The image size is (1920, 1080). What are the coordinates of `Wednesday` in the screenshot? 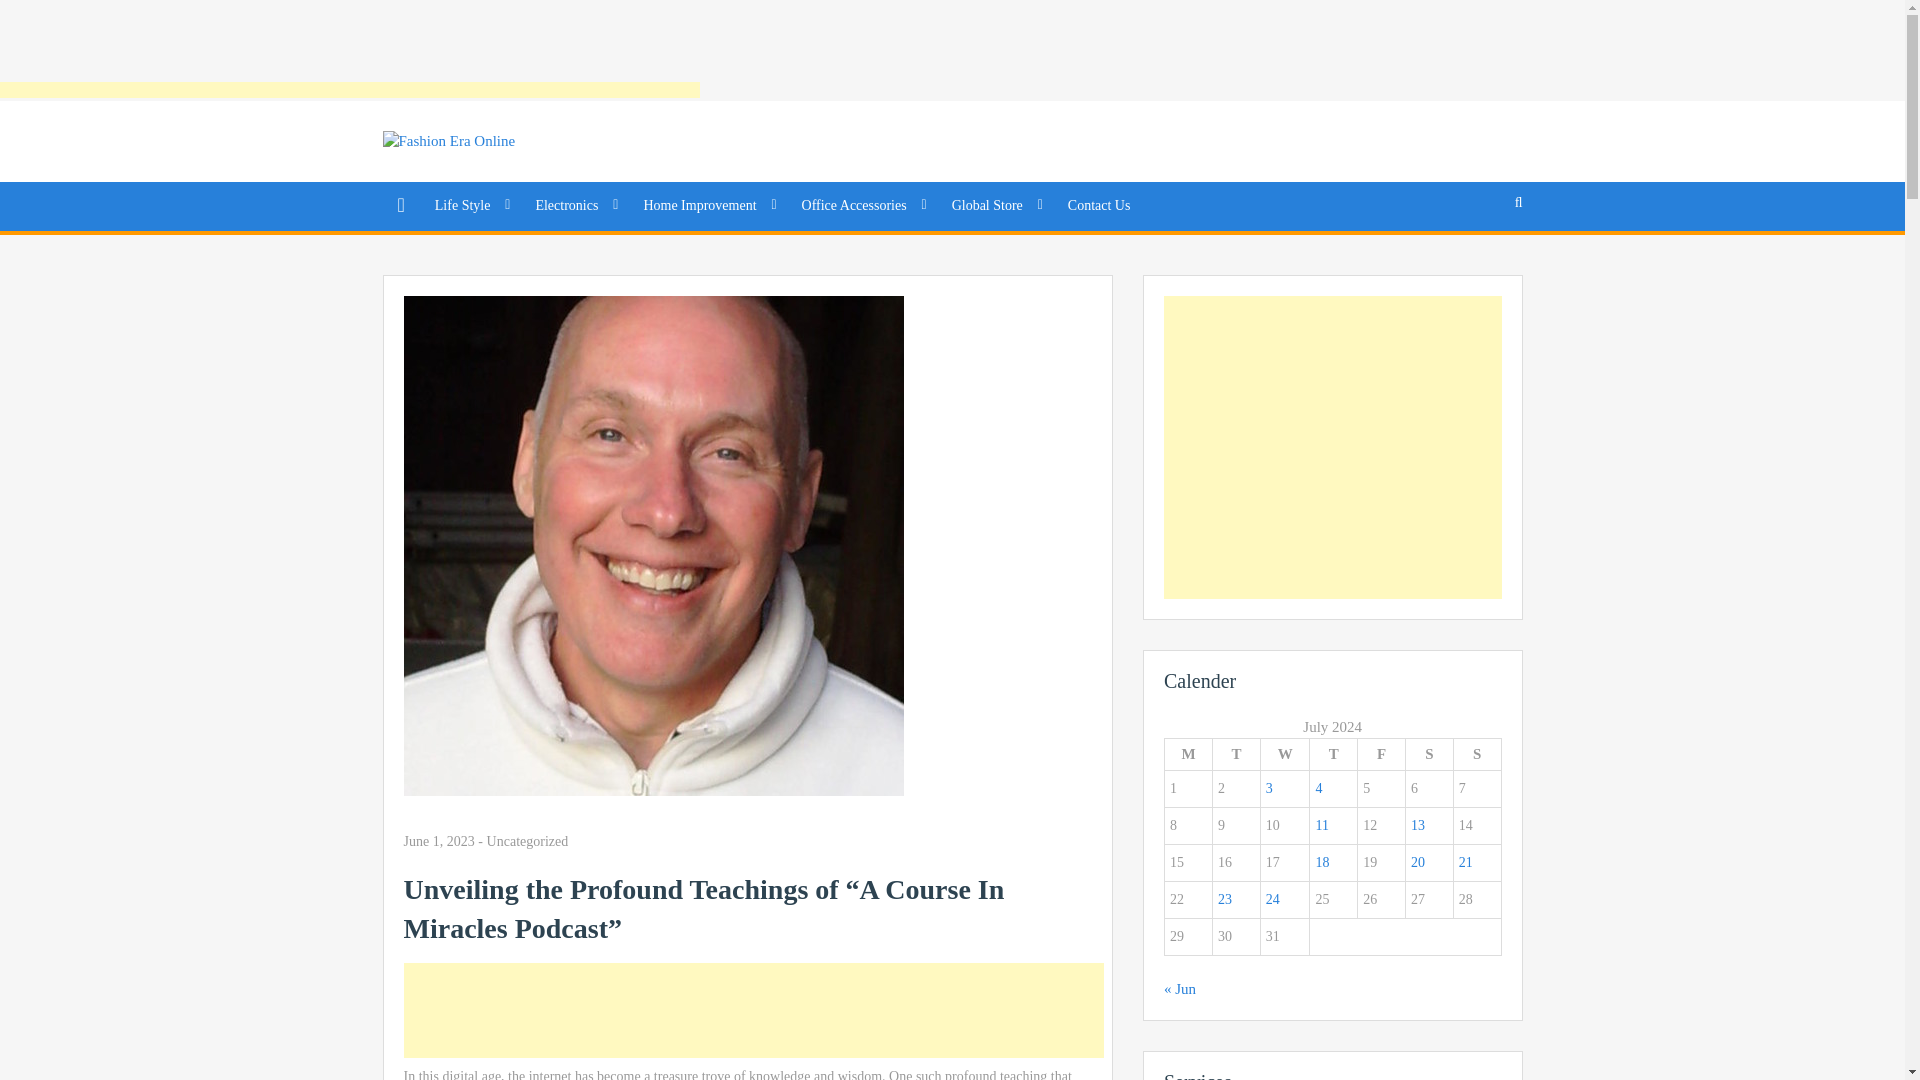 It's located at (1284, 754).